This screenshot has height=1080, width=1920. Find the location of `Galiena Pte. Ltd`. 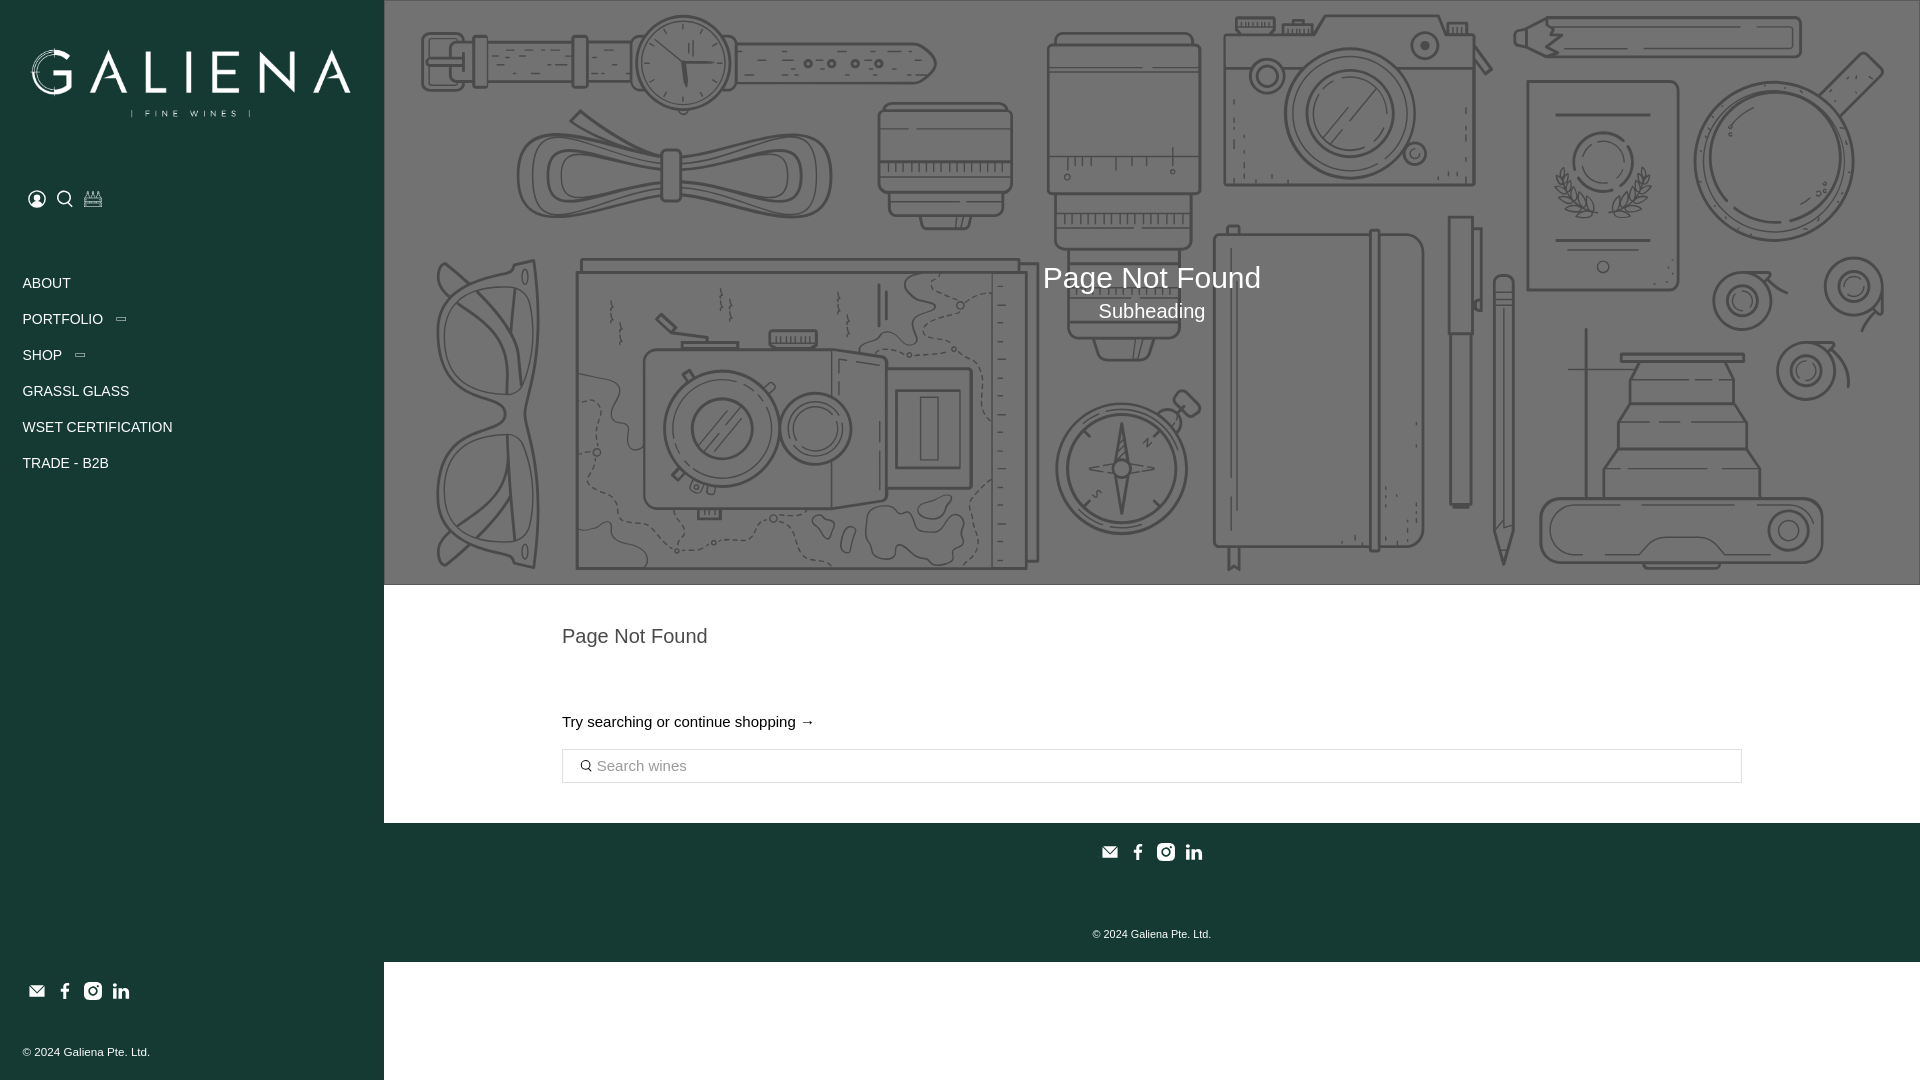

Galiena Pte. Ltd is located at coordinates (105, 1050).